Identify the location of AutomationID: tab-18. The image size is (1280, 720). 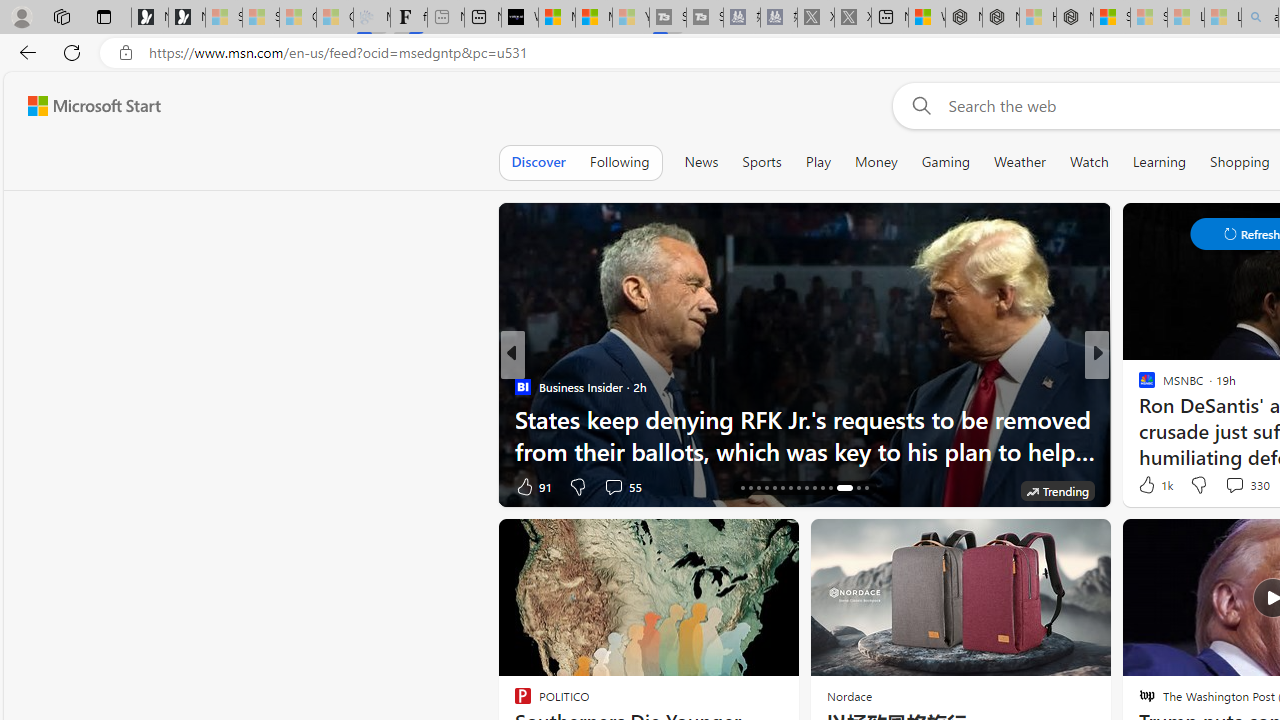
(758, 488).